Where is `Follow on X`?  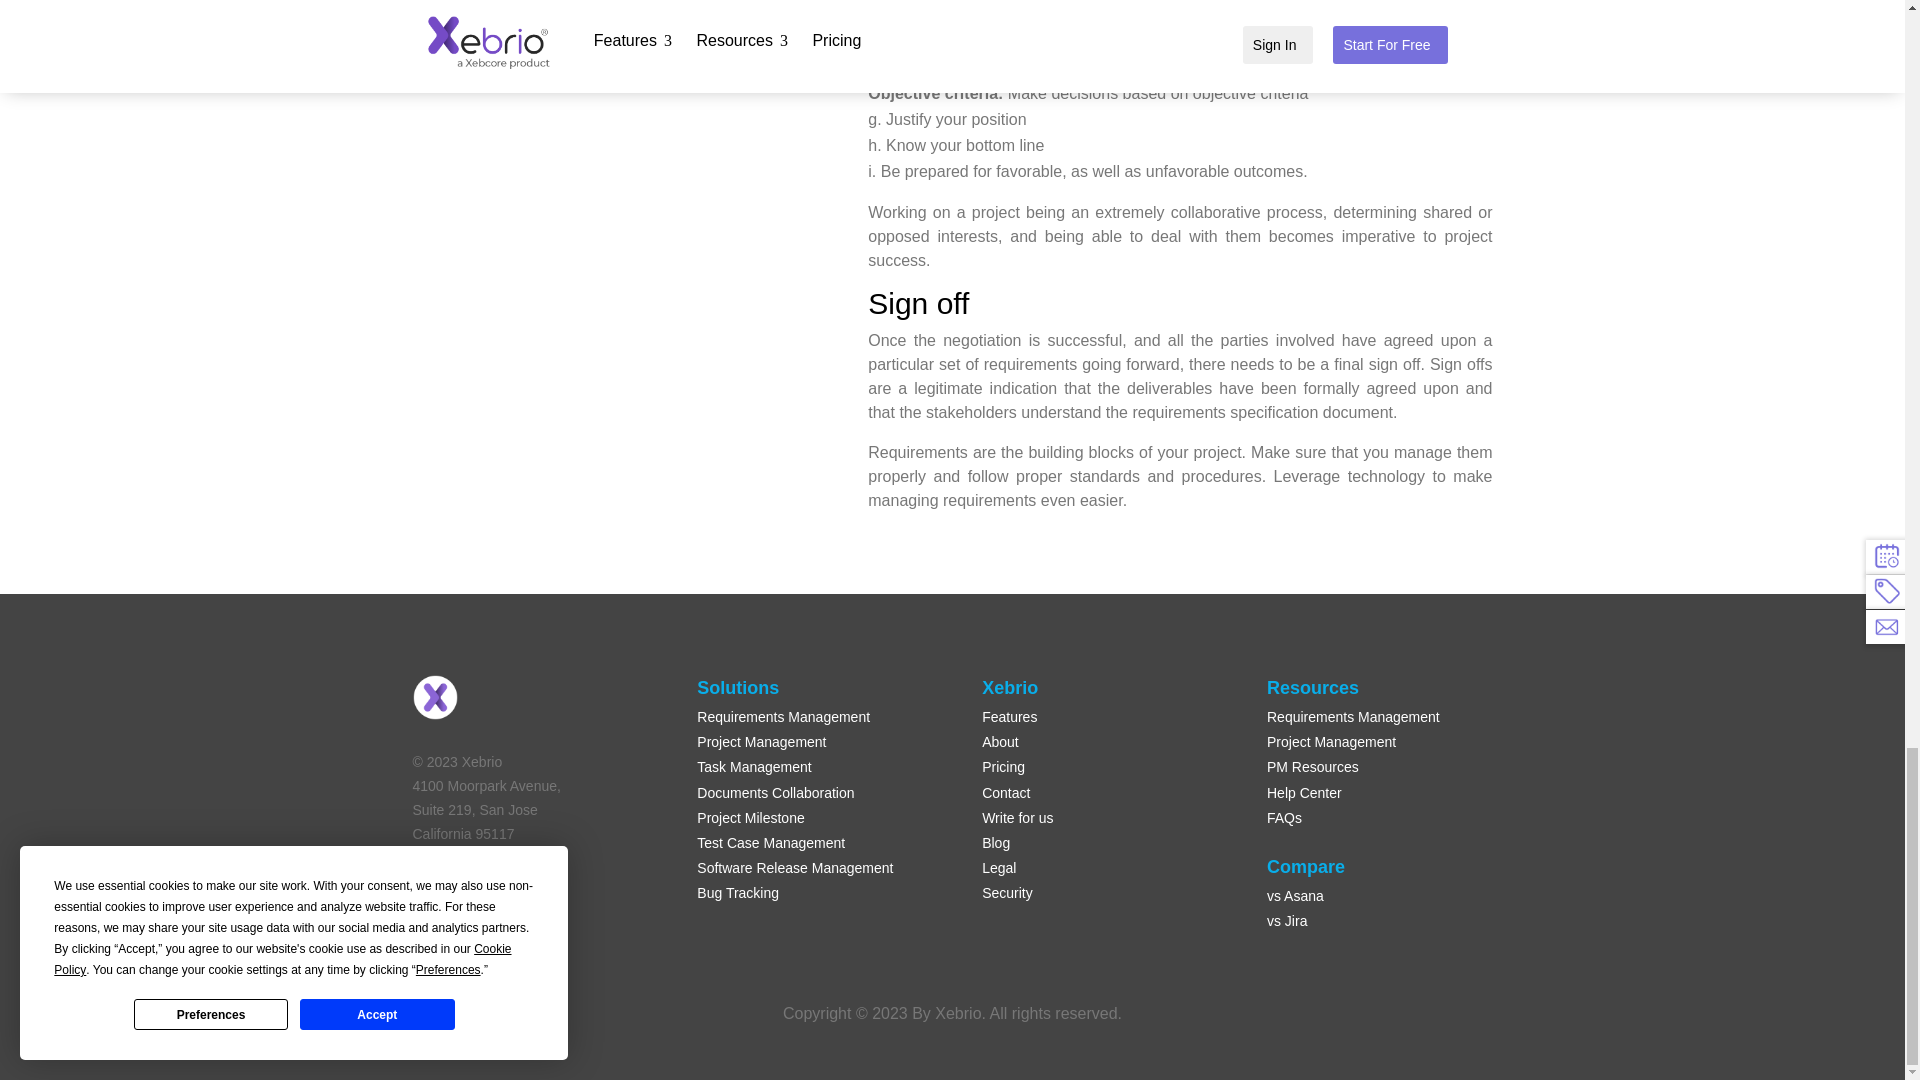 Follow on X is located at coordinates (467, 935).